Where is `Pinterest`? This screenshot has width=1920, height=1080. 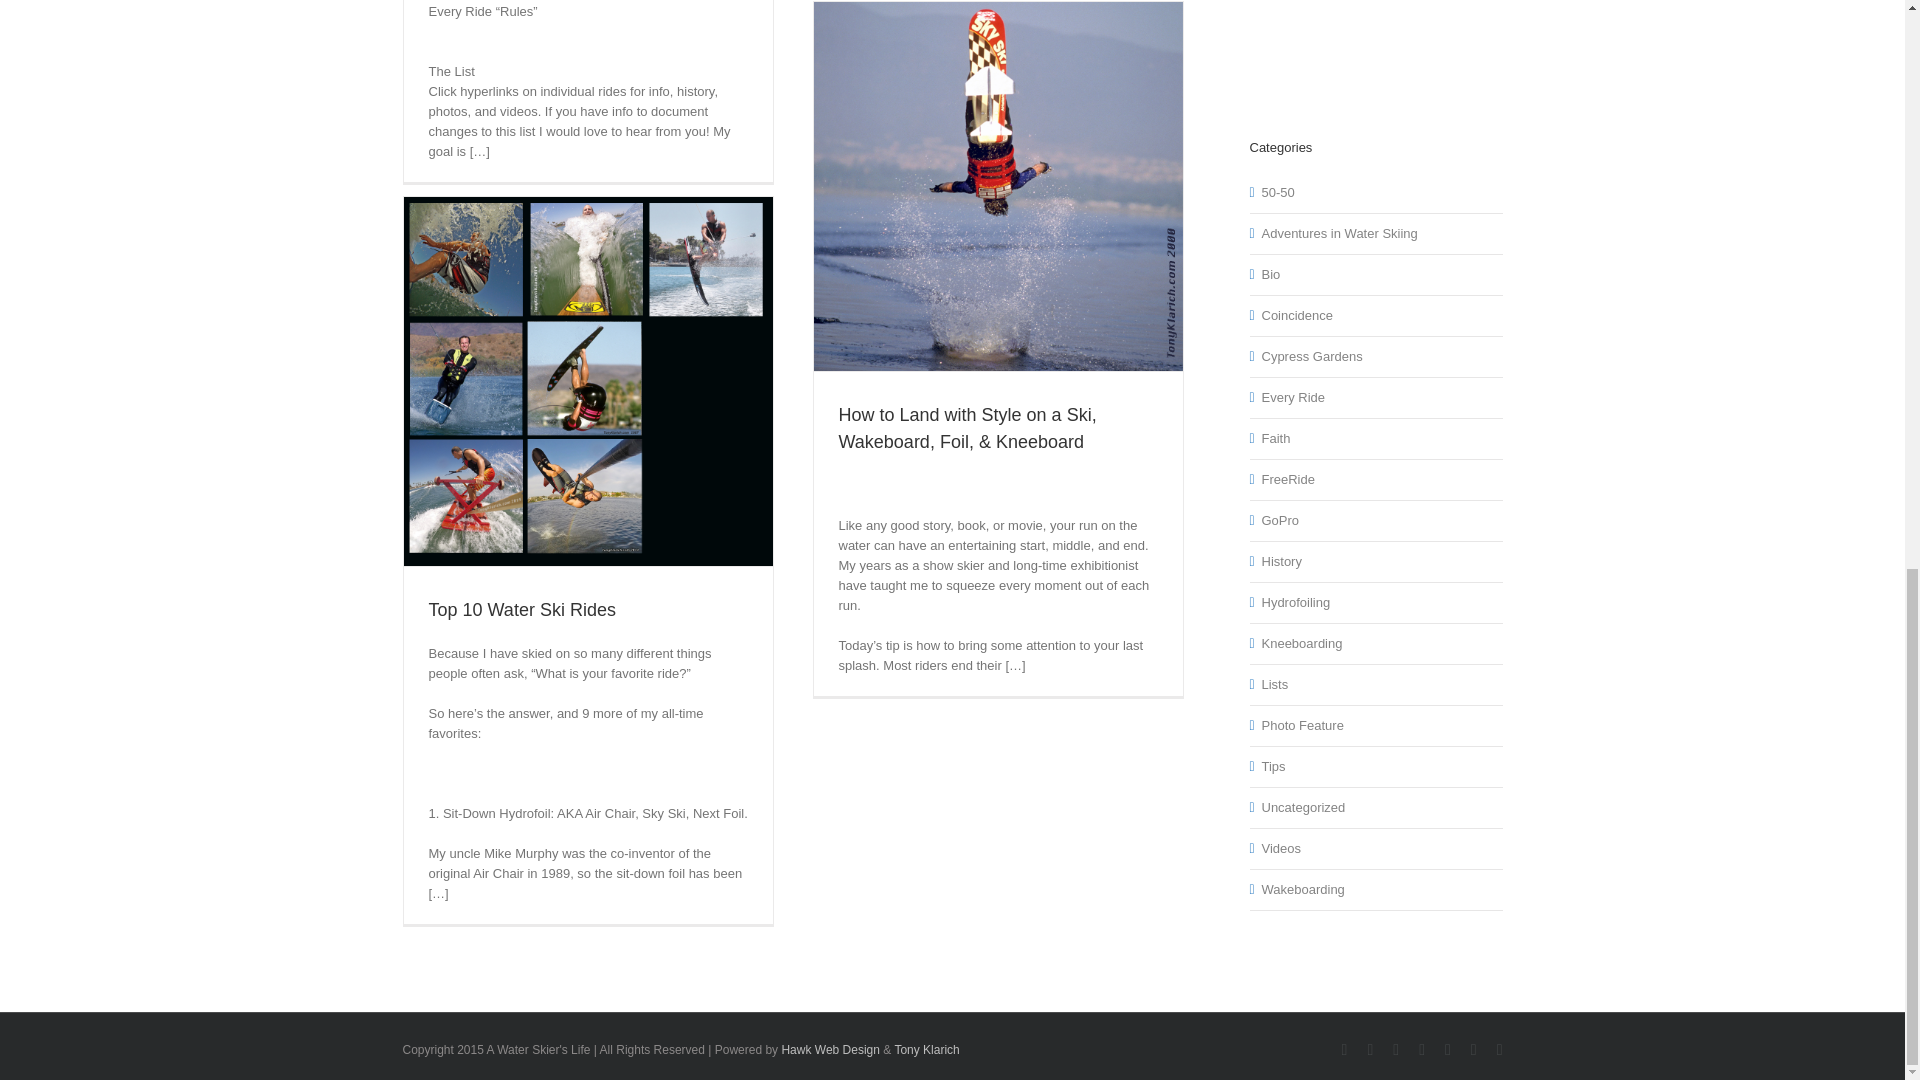
Pinterest is located at coordinates (1473, 1050).